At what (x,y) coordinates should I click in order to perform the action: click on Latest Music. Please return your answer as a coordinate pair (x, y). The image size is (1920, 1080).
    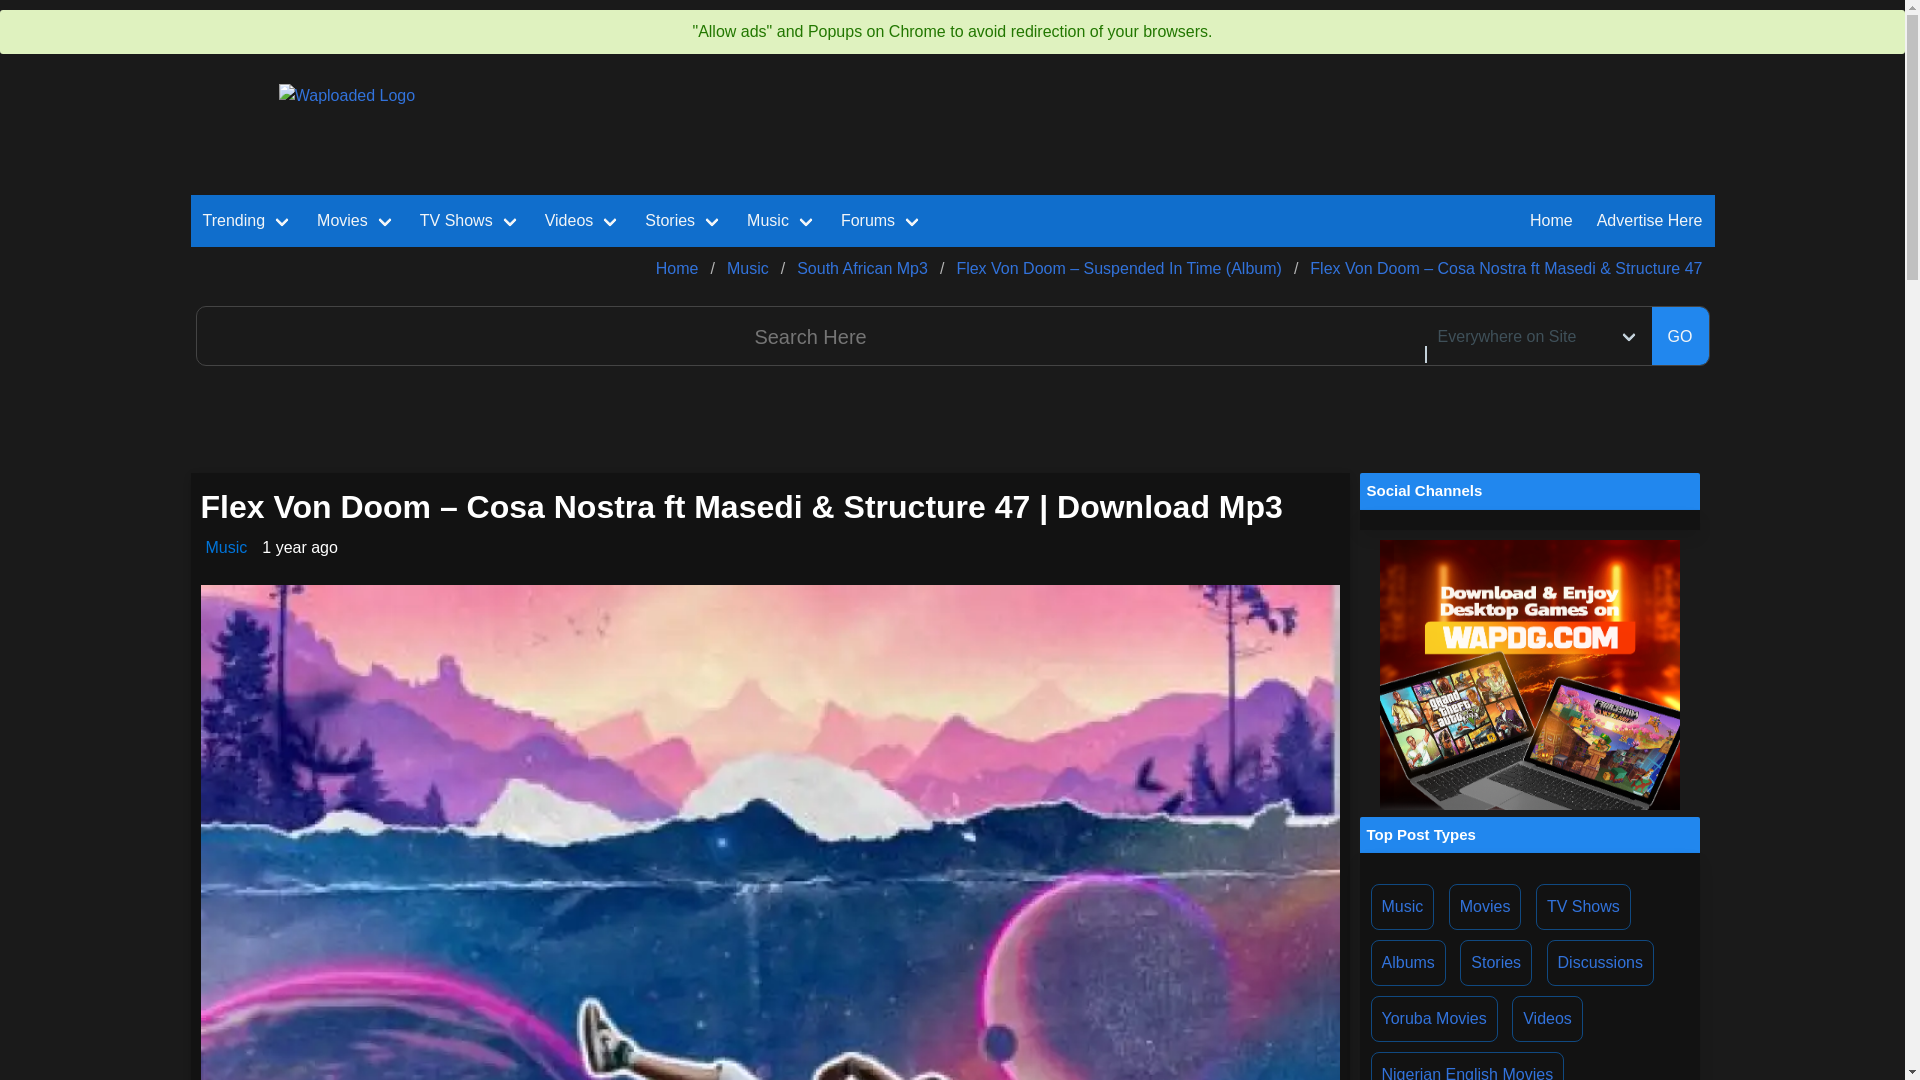
    Looking at the image, I should click on (1402, 906).